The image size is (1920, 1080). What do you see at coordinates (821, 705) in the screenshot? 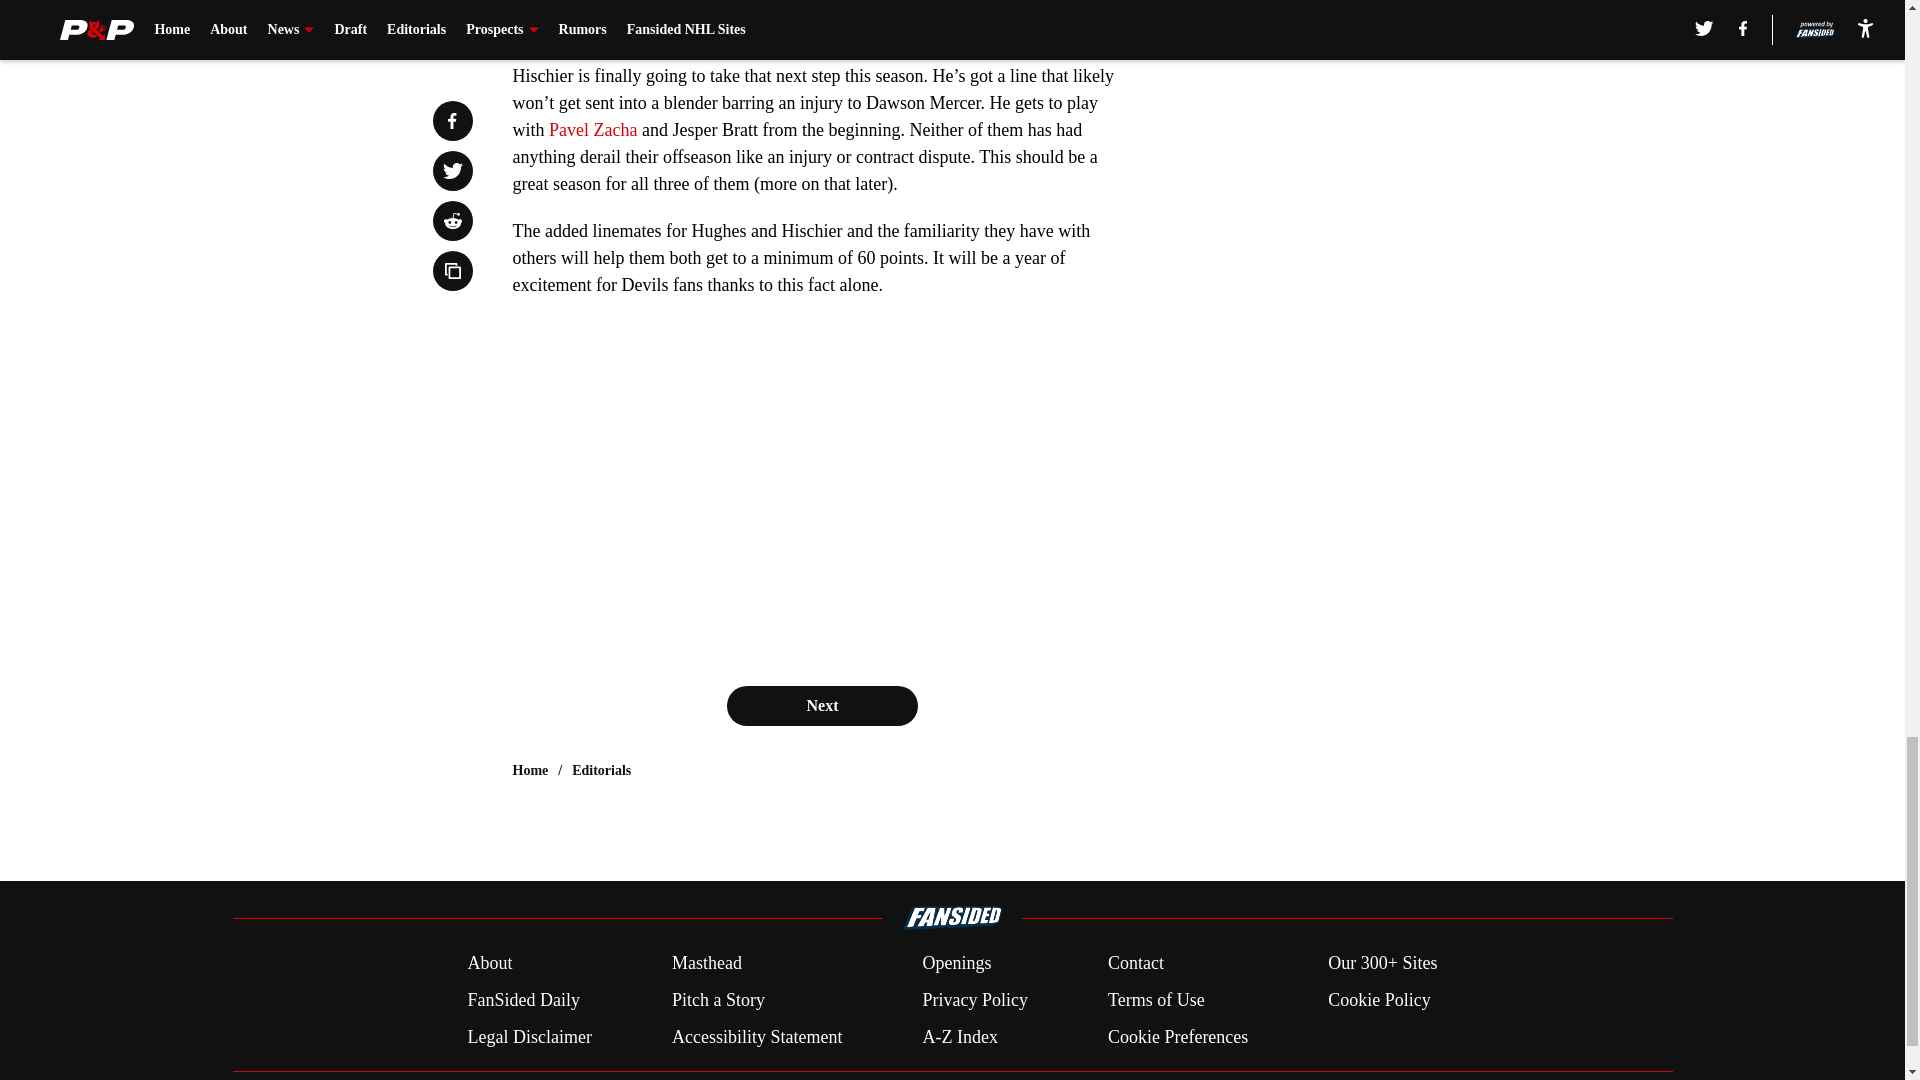
I see `Next` at bounding box center [821, 705].